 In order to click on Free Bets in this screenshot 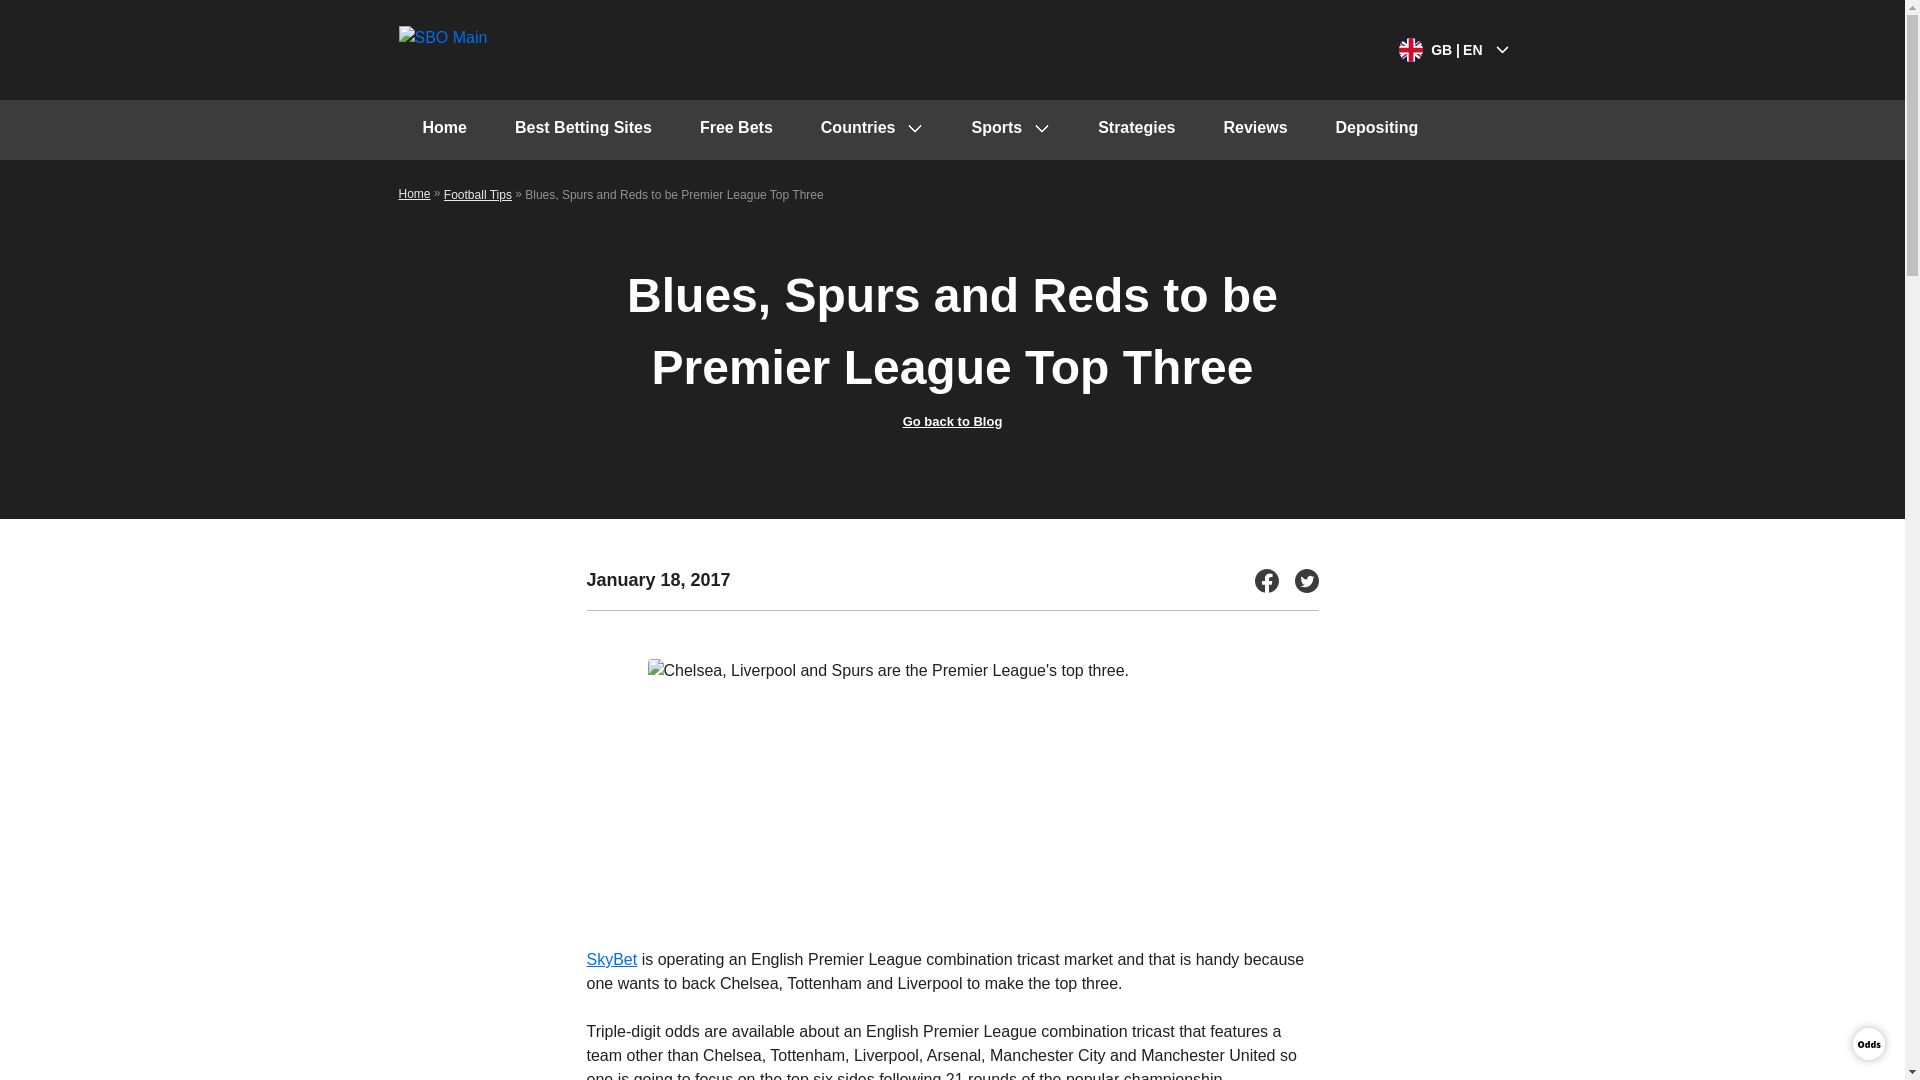, I will do `click(736, 130)`.